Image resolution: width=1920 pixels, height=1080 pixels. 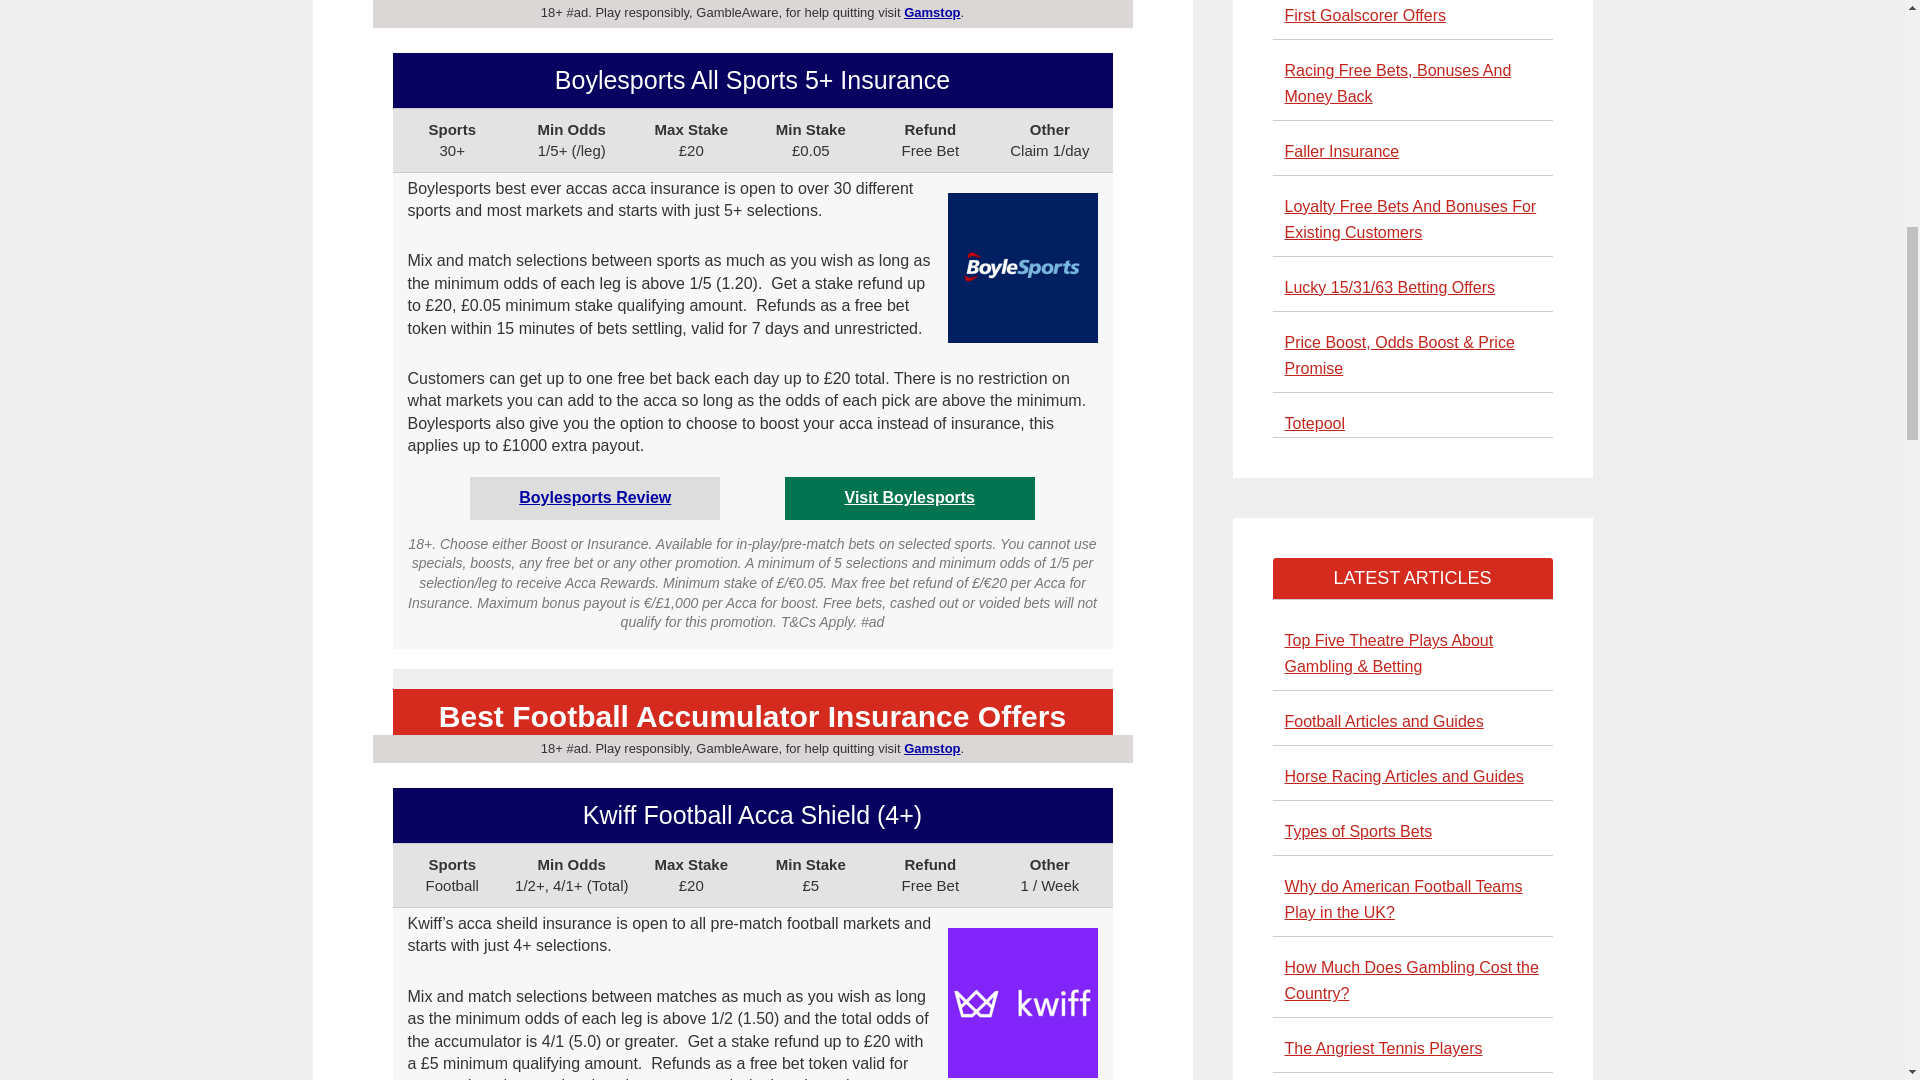 What do you see at coordinates (1364, 14) in the screenshot?
I see `First Goalscorer Offers` at bounding box center [1364, 14].